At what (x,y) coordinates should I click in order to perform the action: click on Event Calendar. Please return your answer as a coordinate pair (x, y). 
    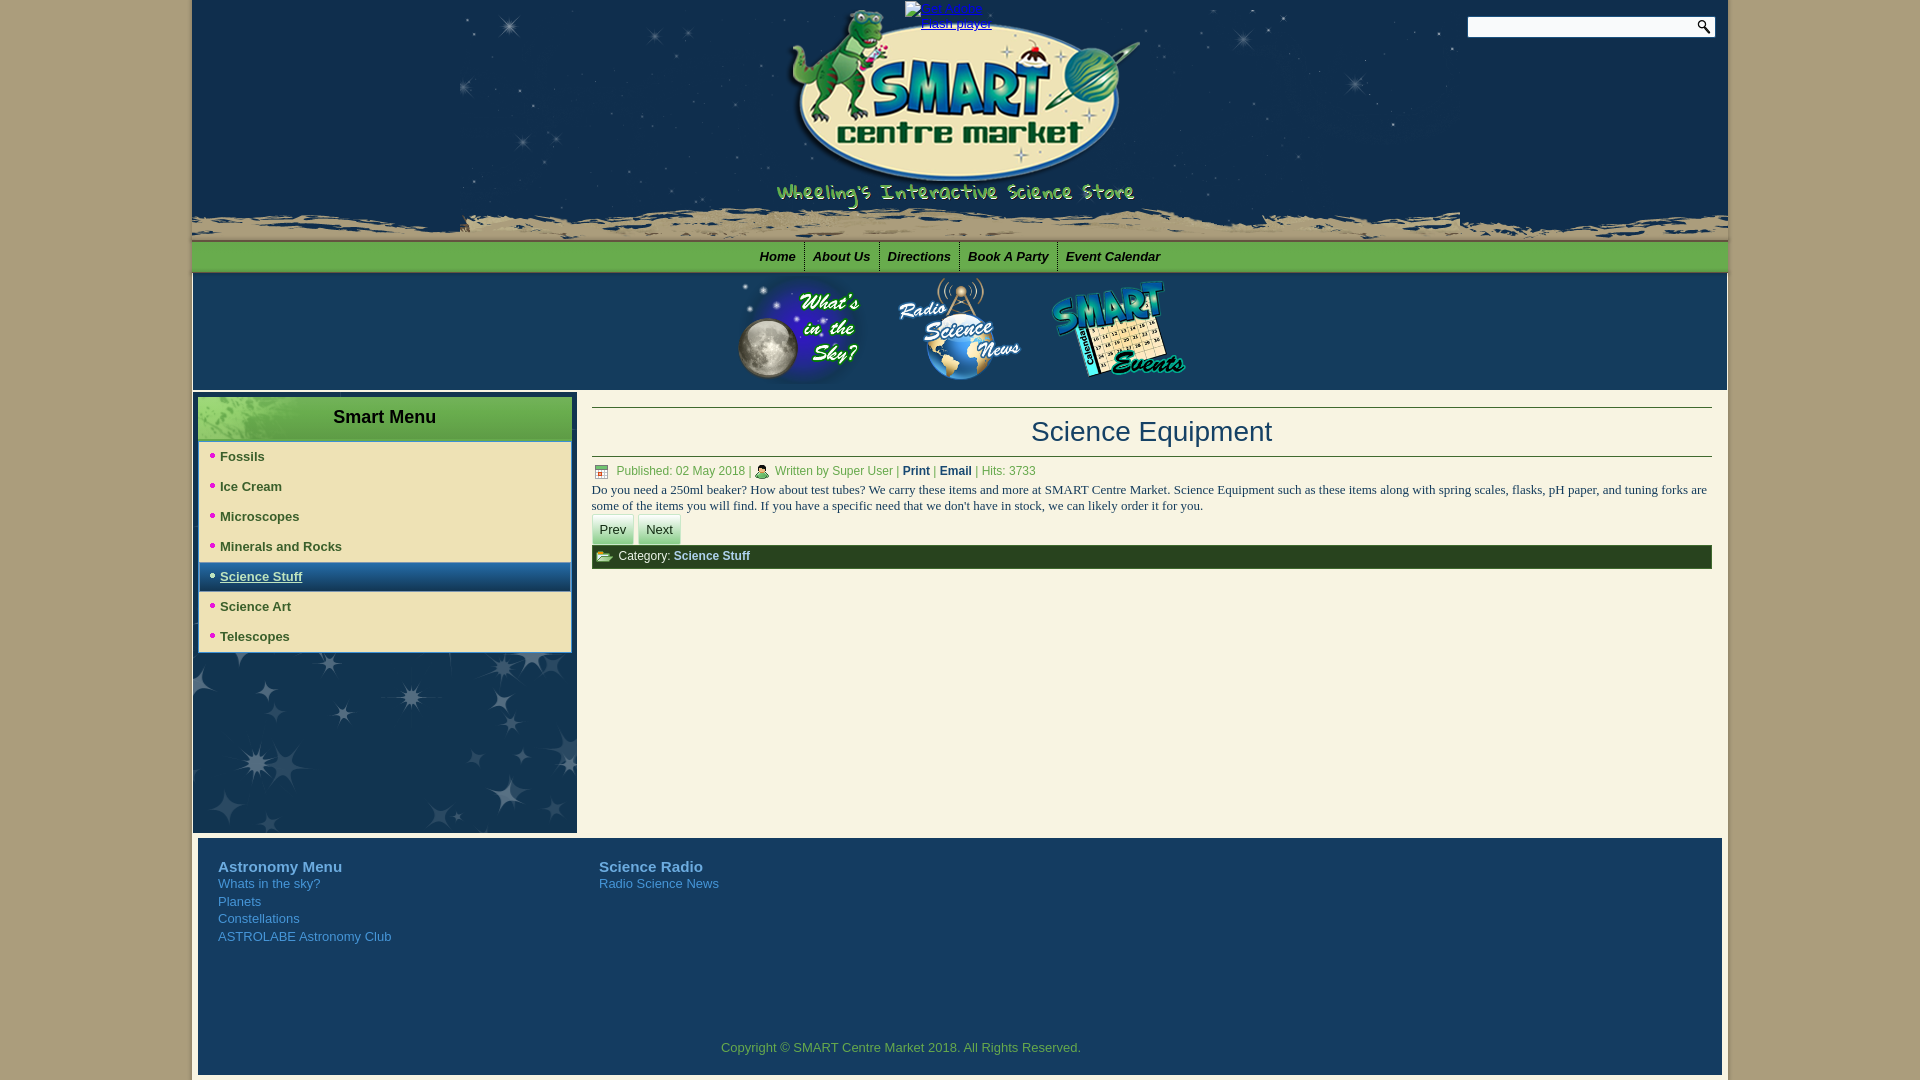
    Looking at the image, I should click on (1113, 256).